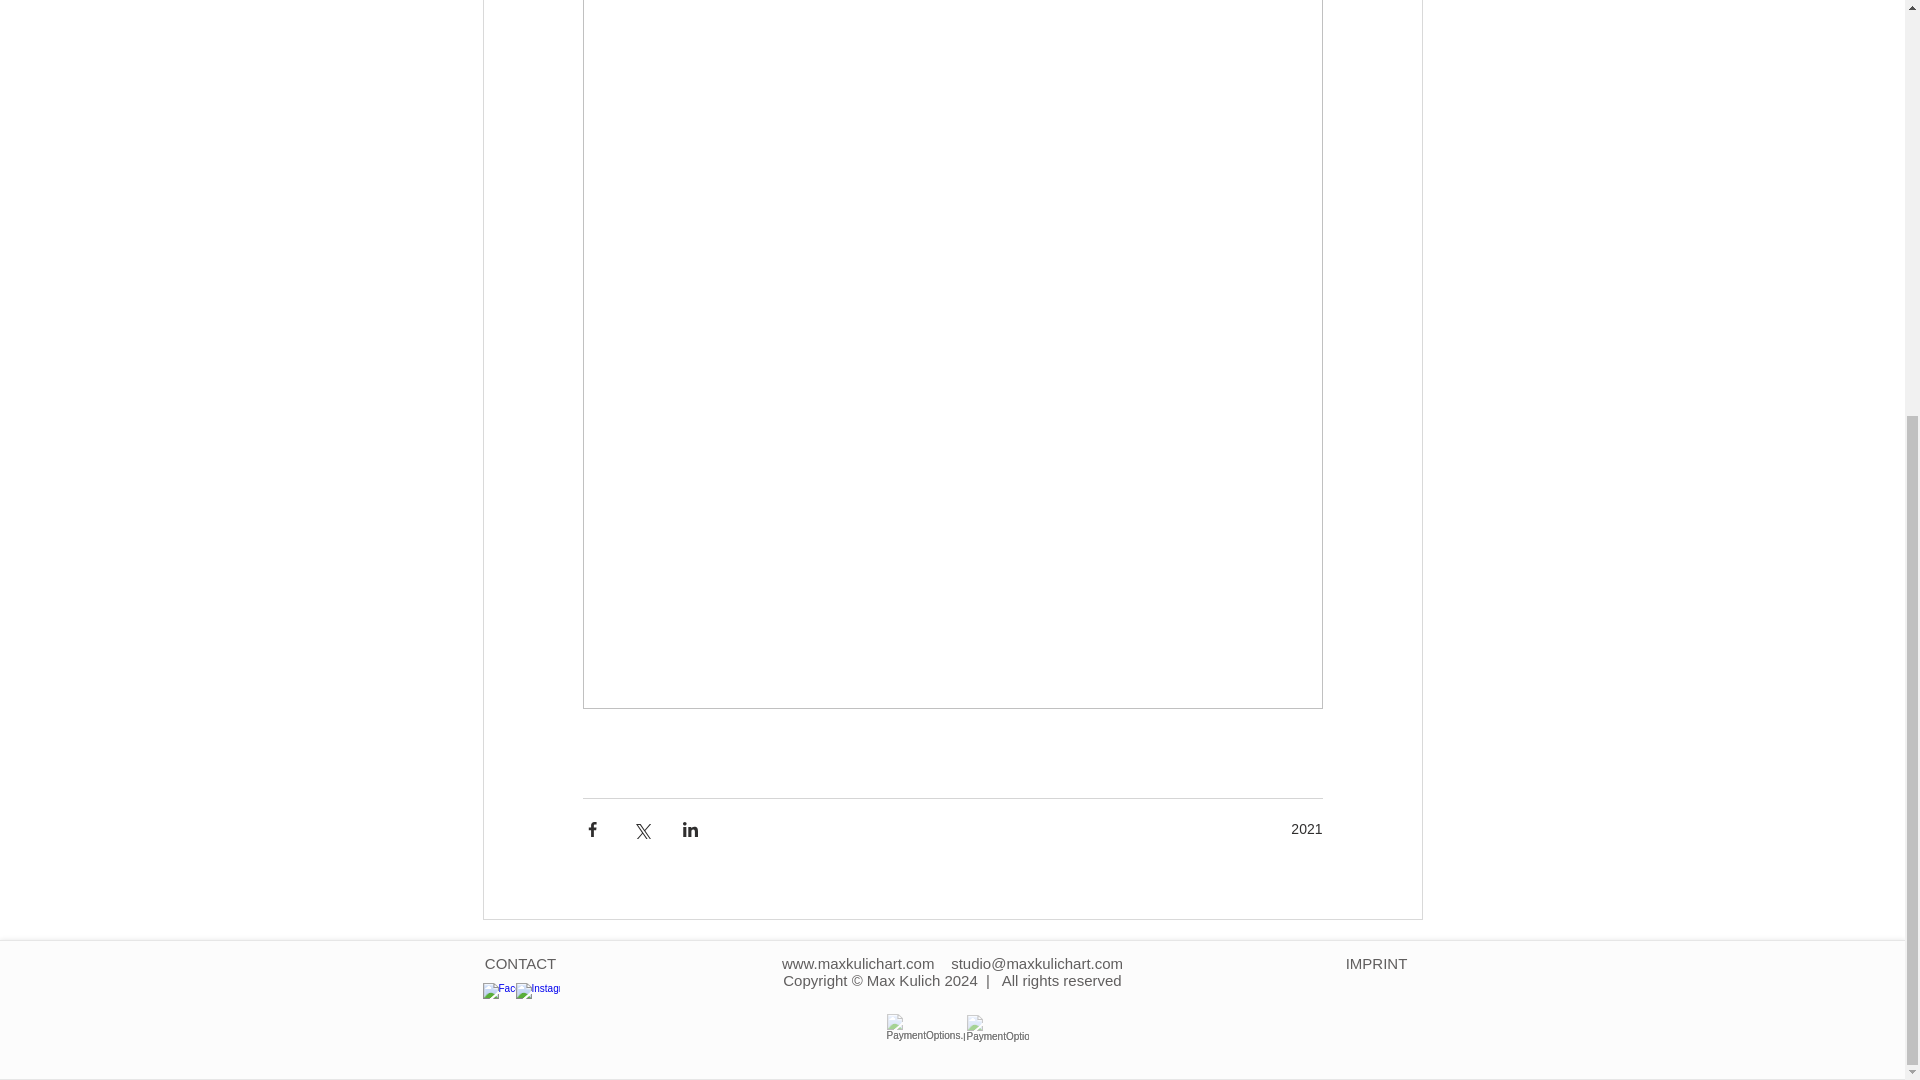  I want to click on 2021, so click(1306, 828).